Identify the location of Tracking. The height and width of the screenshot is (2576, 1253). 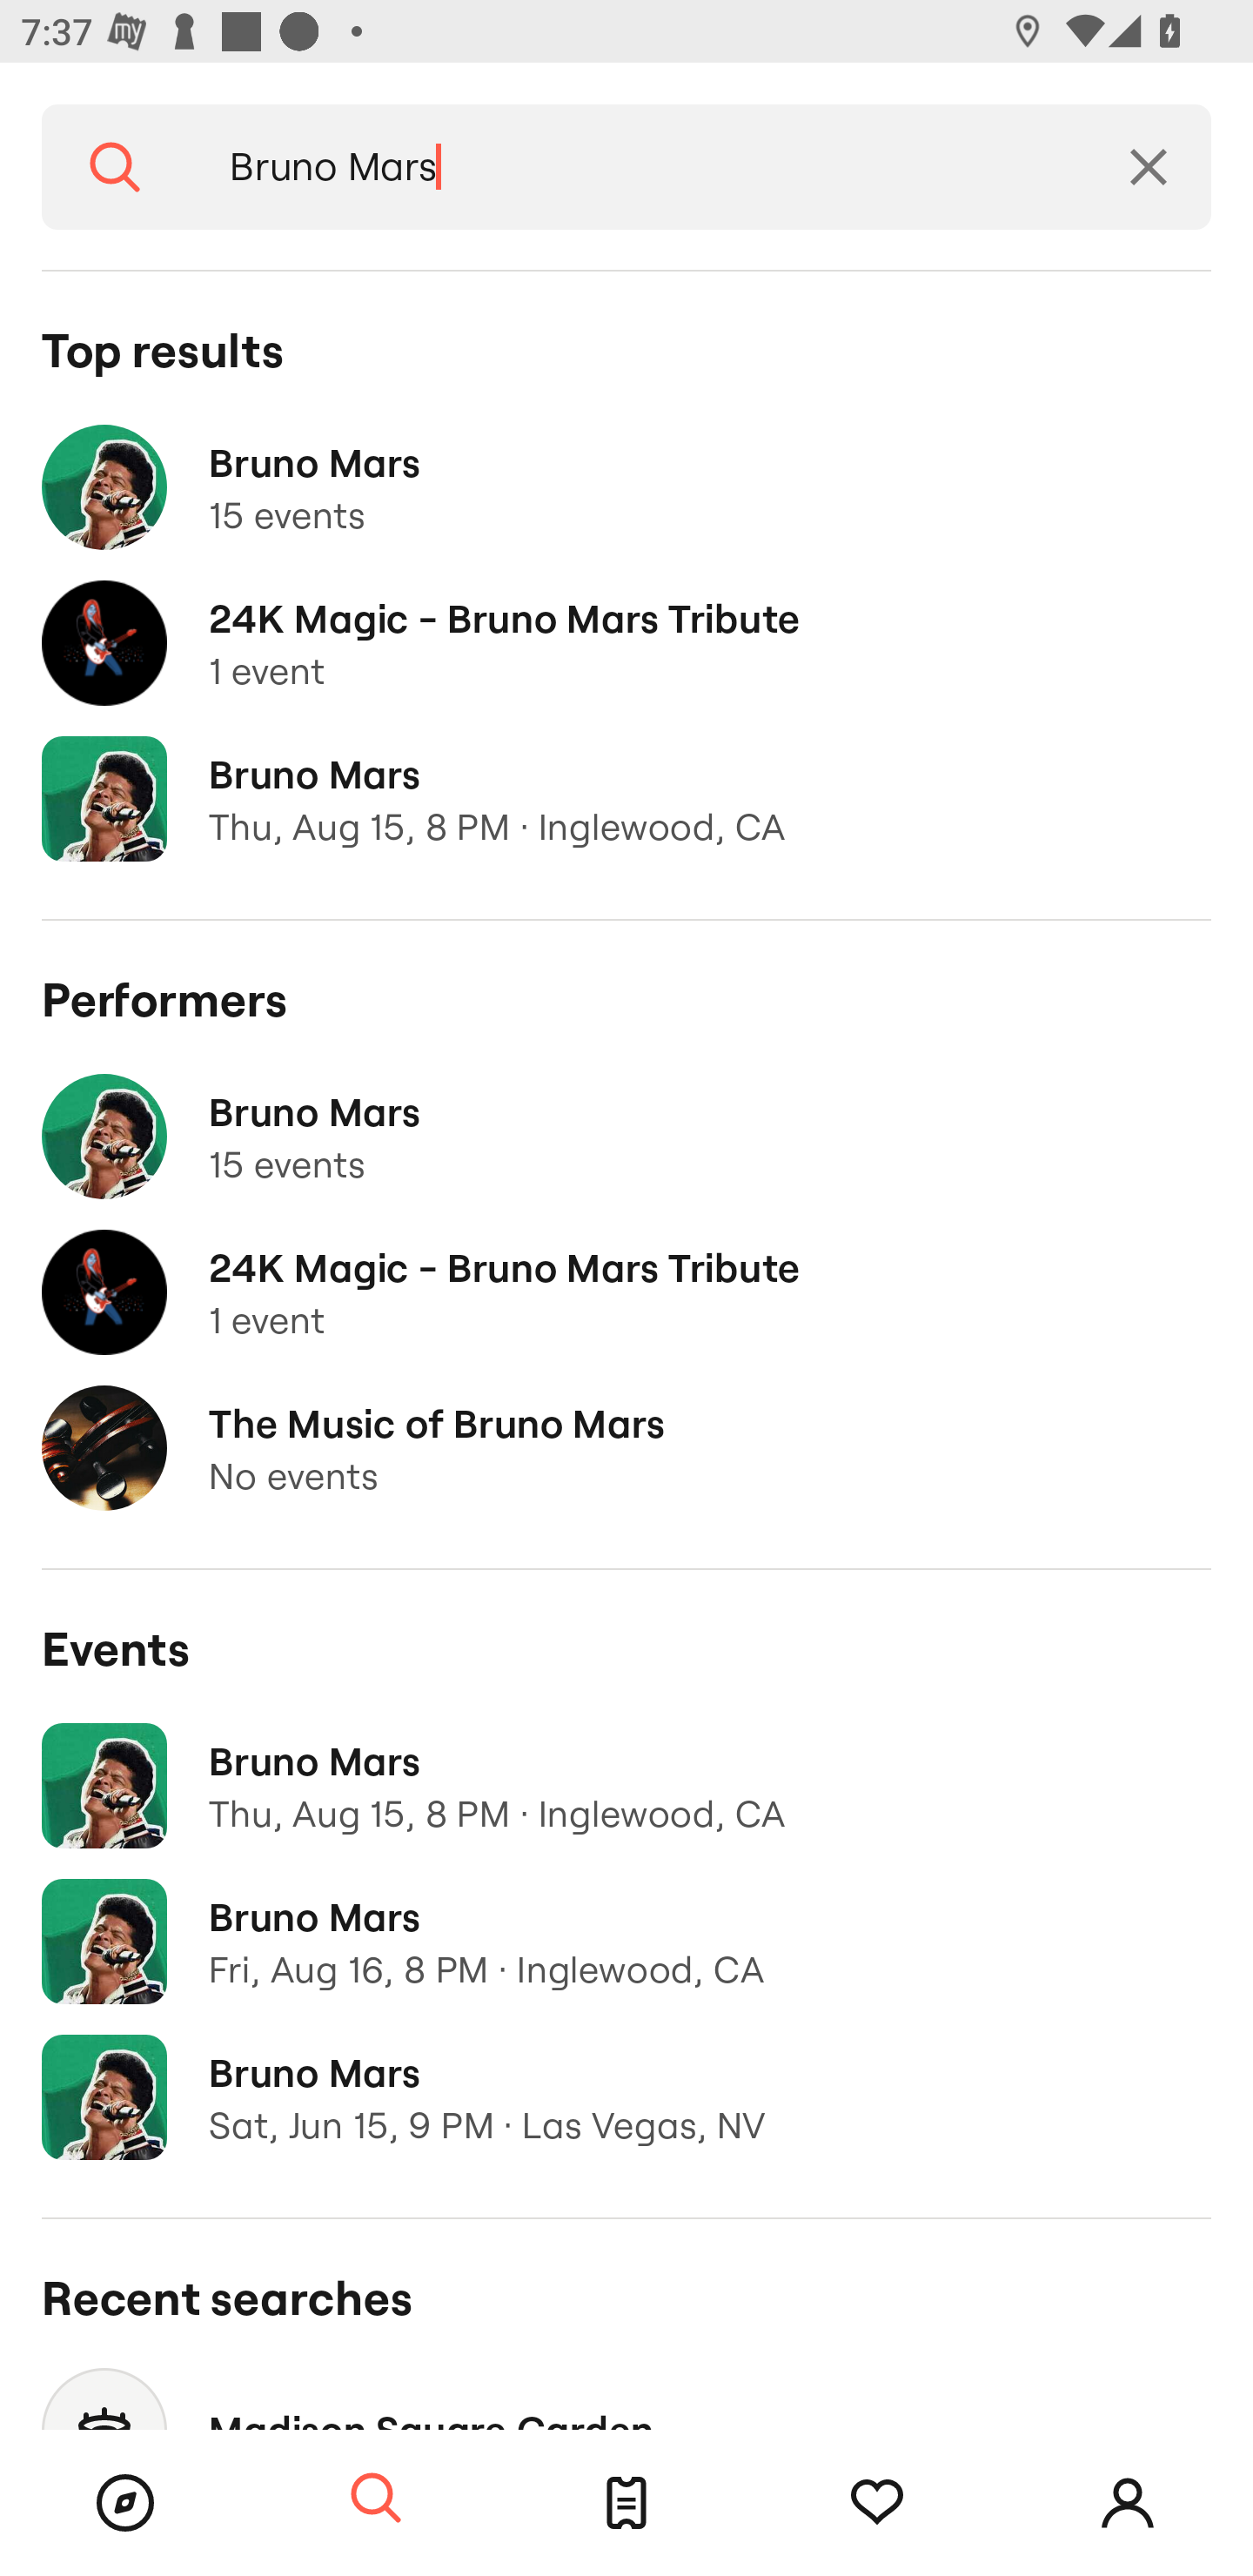
(877, 2503).